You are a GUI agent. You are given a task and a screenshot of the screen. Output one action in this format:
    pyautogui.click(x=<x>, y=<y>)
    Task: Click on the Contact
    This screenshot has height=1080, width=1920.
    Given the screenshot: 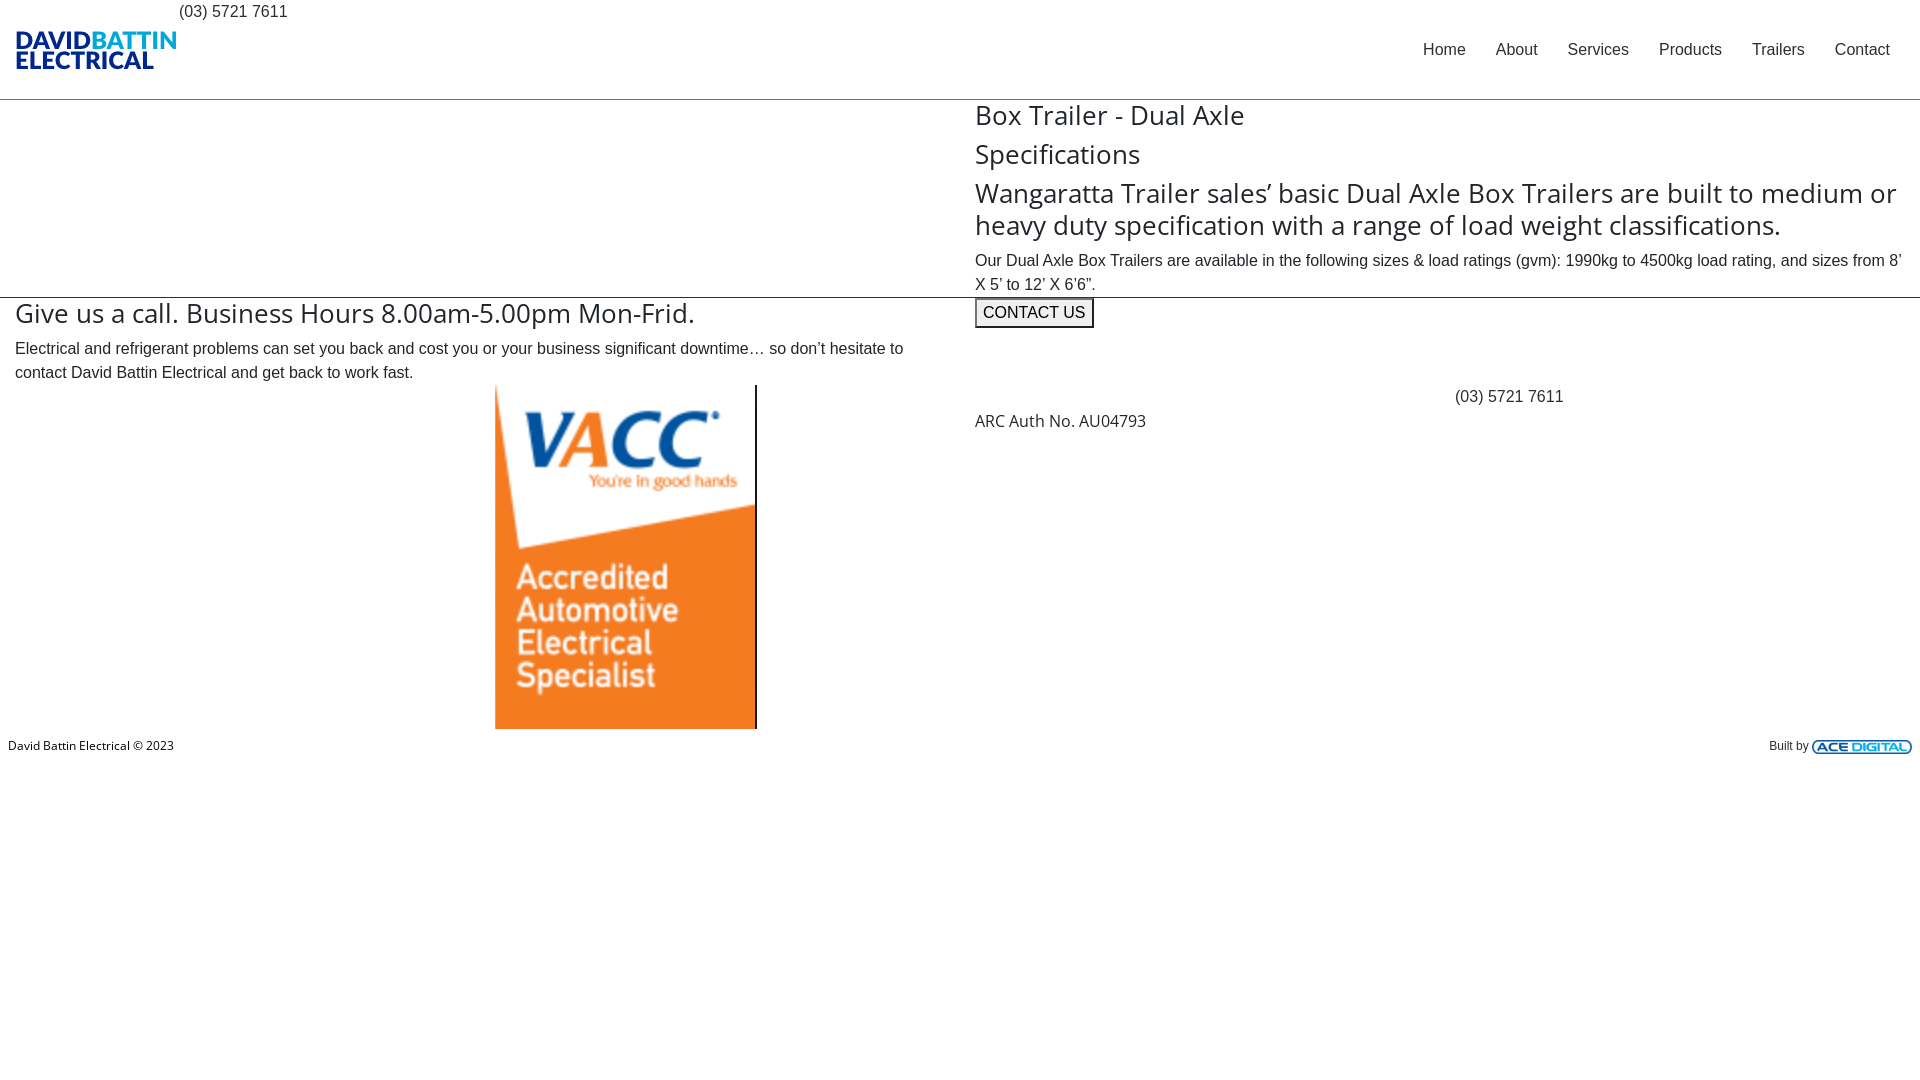 What is the action you would take?
    pyautogui.click(x=1862, y=50)
    